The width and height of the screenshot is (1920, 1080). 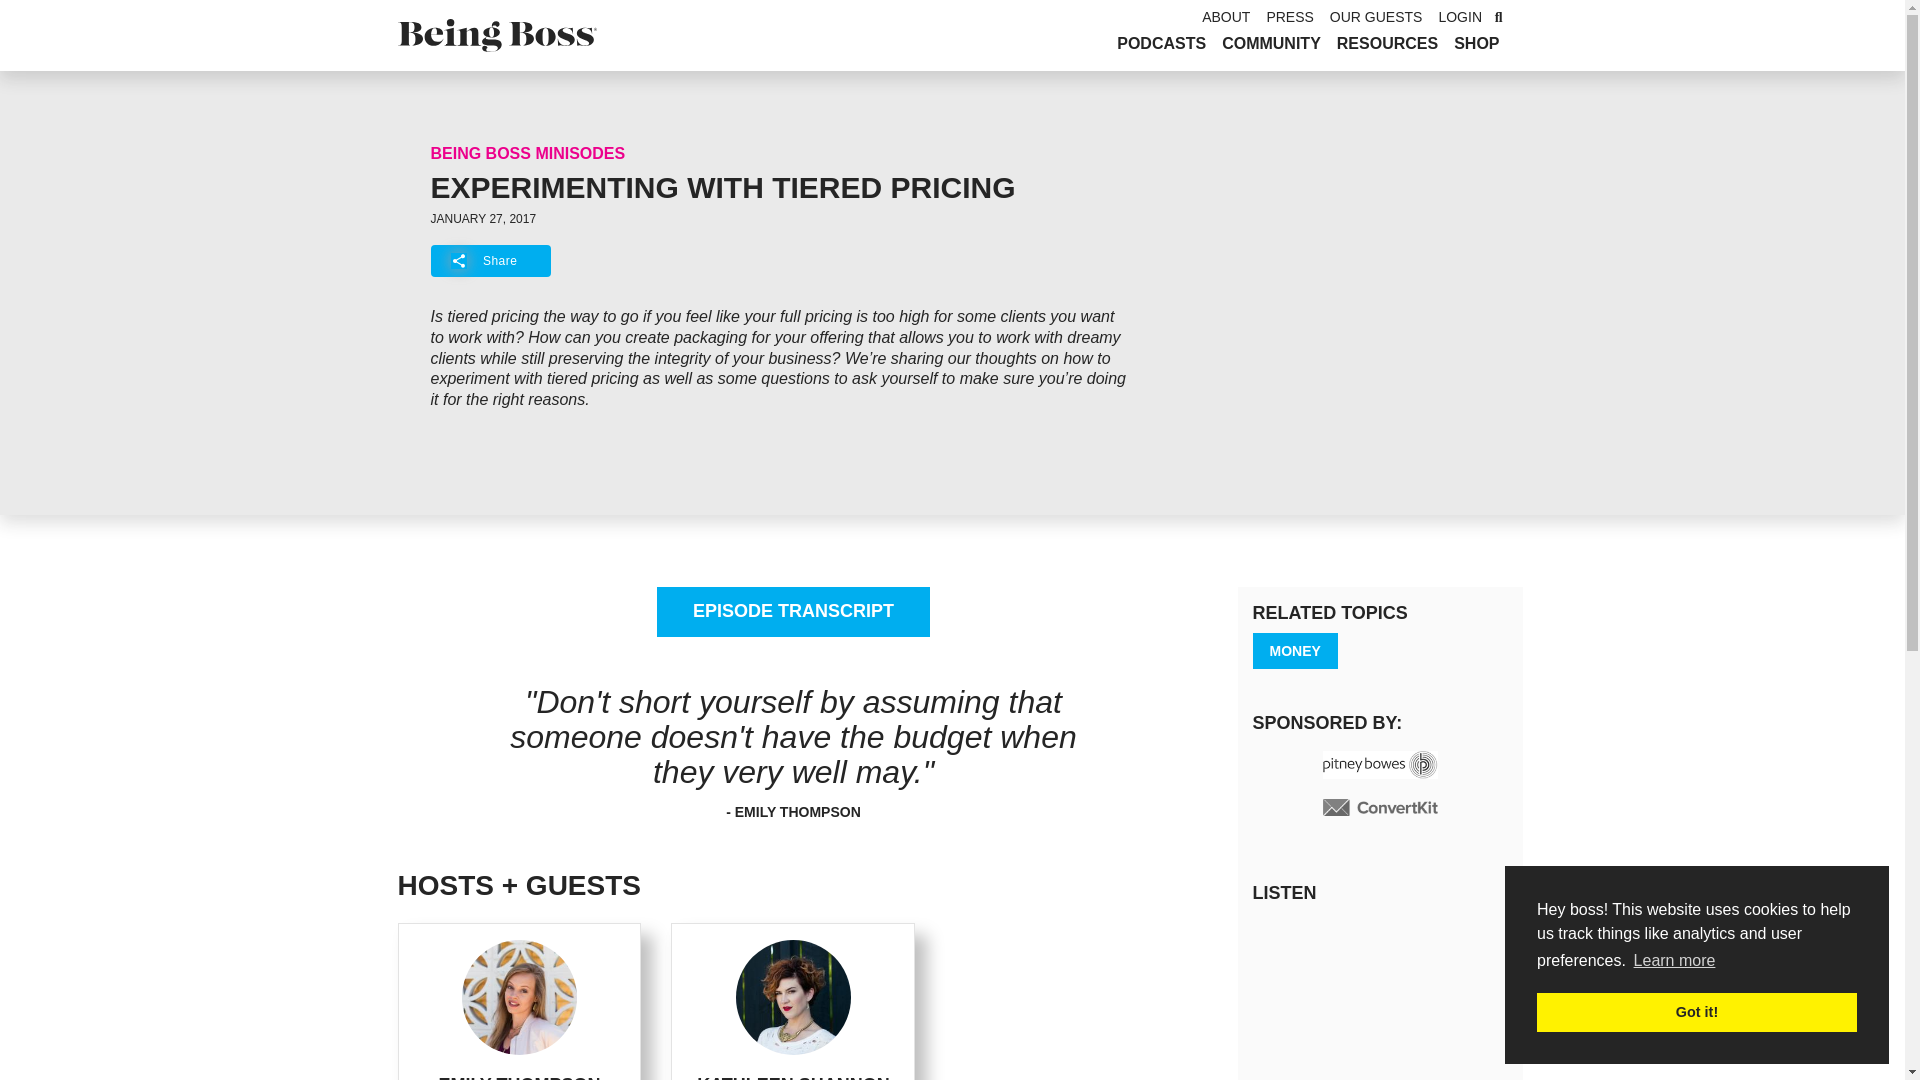 I want to click on LOGIN, so click(x=1460, y=16).